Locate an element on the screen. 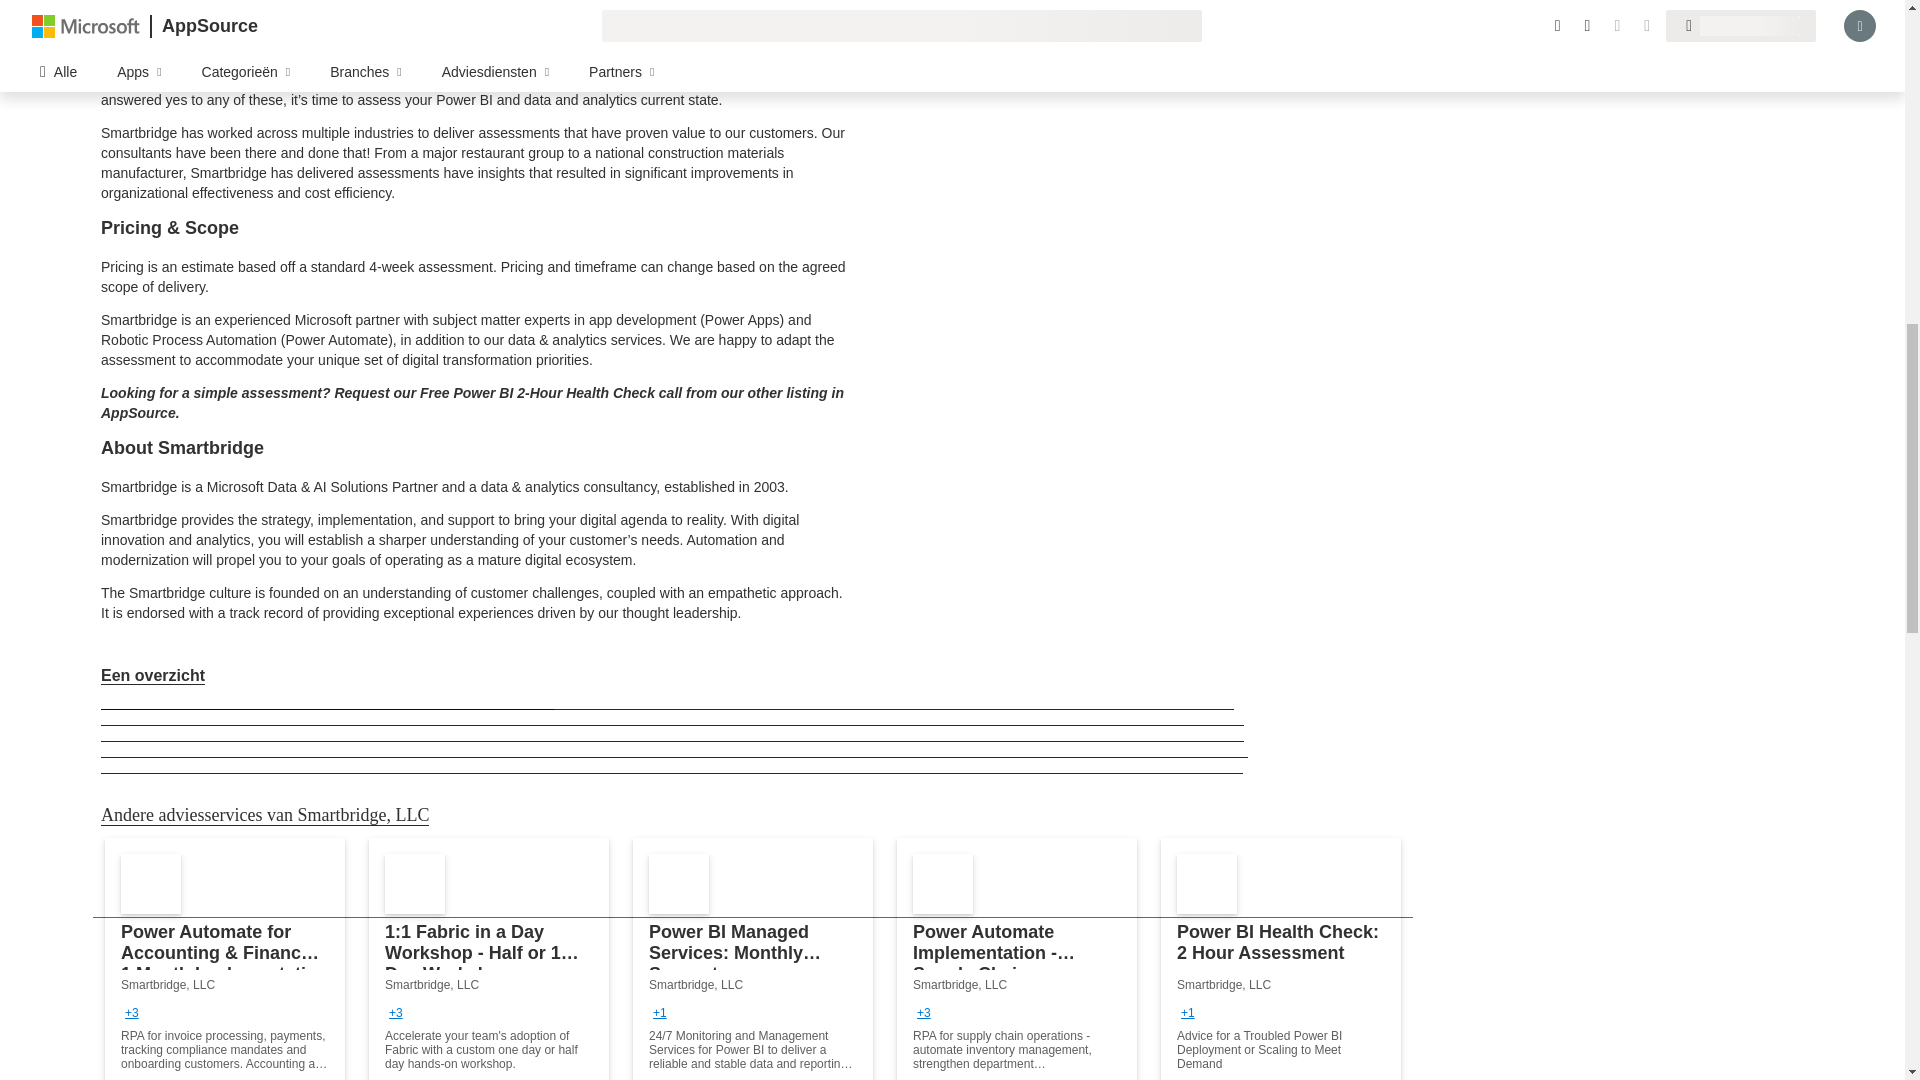 The image size is (1920, 1080). Power BI Managed Services: Monthly Support is located at coordinates (753, 959).